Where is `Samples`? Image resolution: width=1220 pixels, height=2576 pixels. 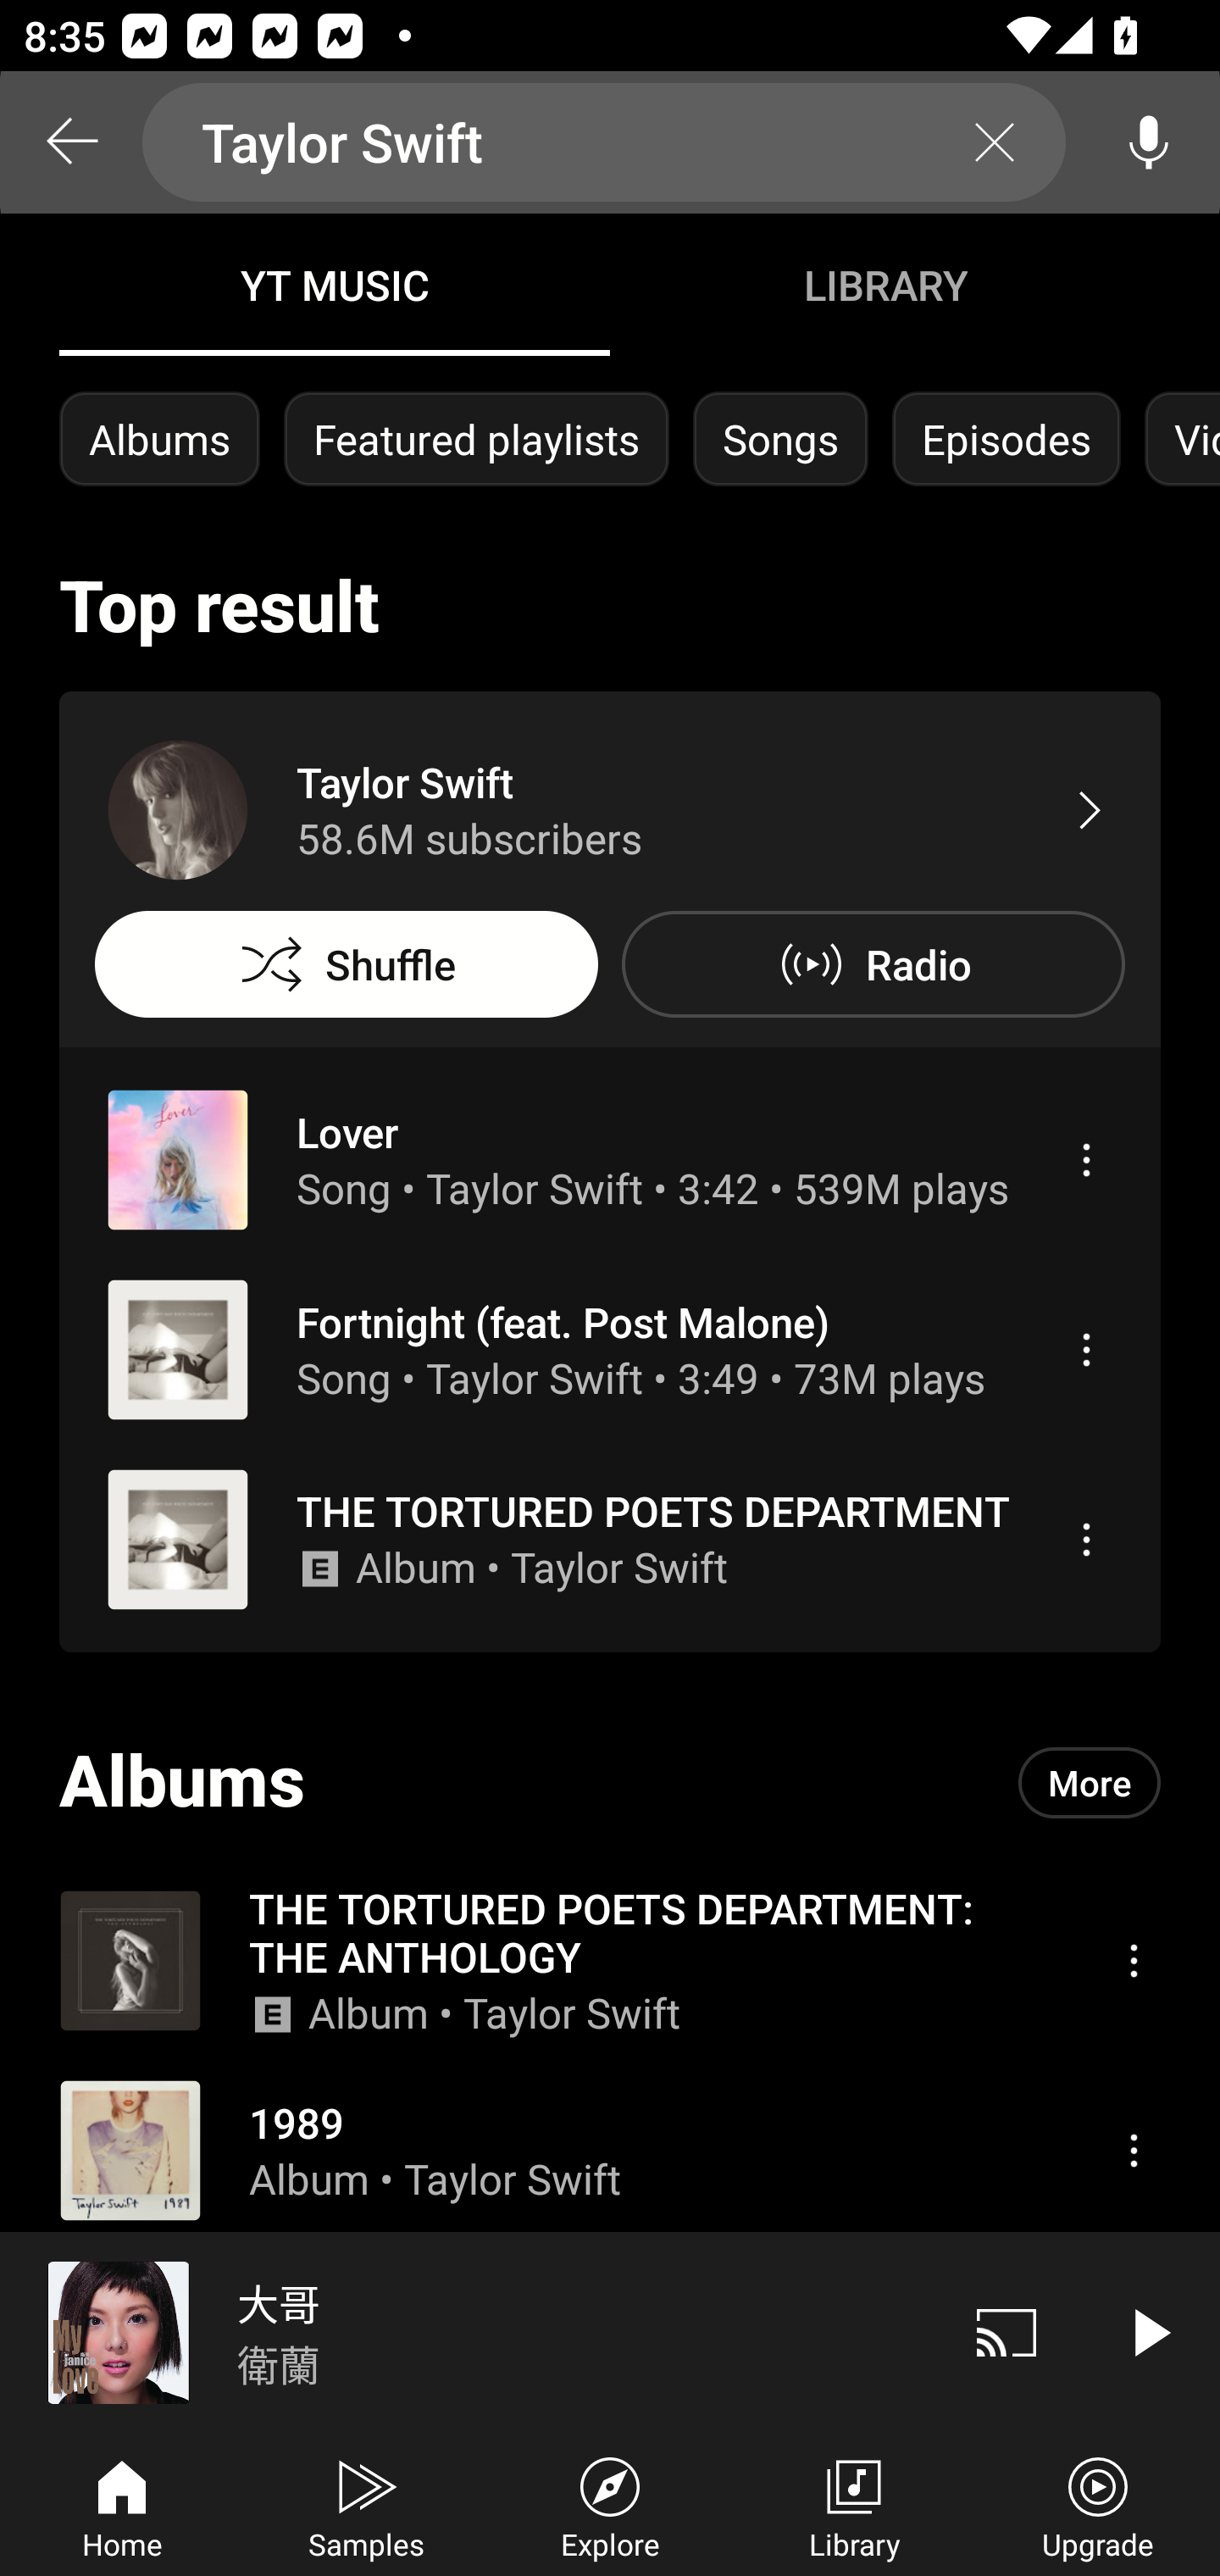 Samples is located at coordinates (366, 2505).